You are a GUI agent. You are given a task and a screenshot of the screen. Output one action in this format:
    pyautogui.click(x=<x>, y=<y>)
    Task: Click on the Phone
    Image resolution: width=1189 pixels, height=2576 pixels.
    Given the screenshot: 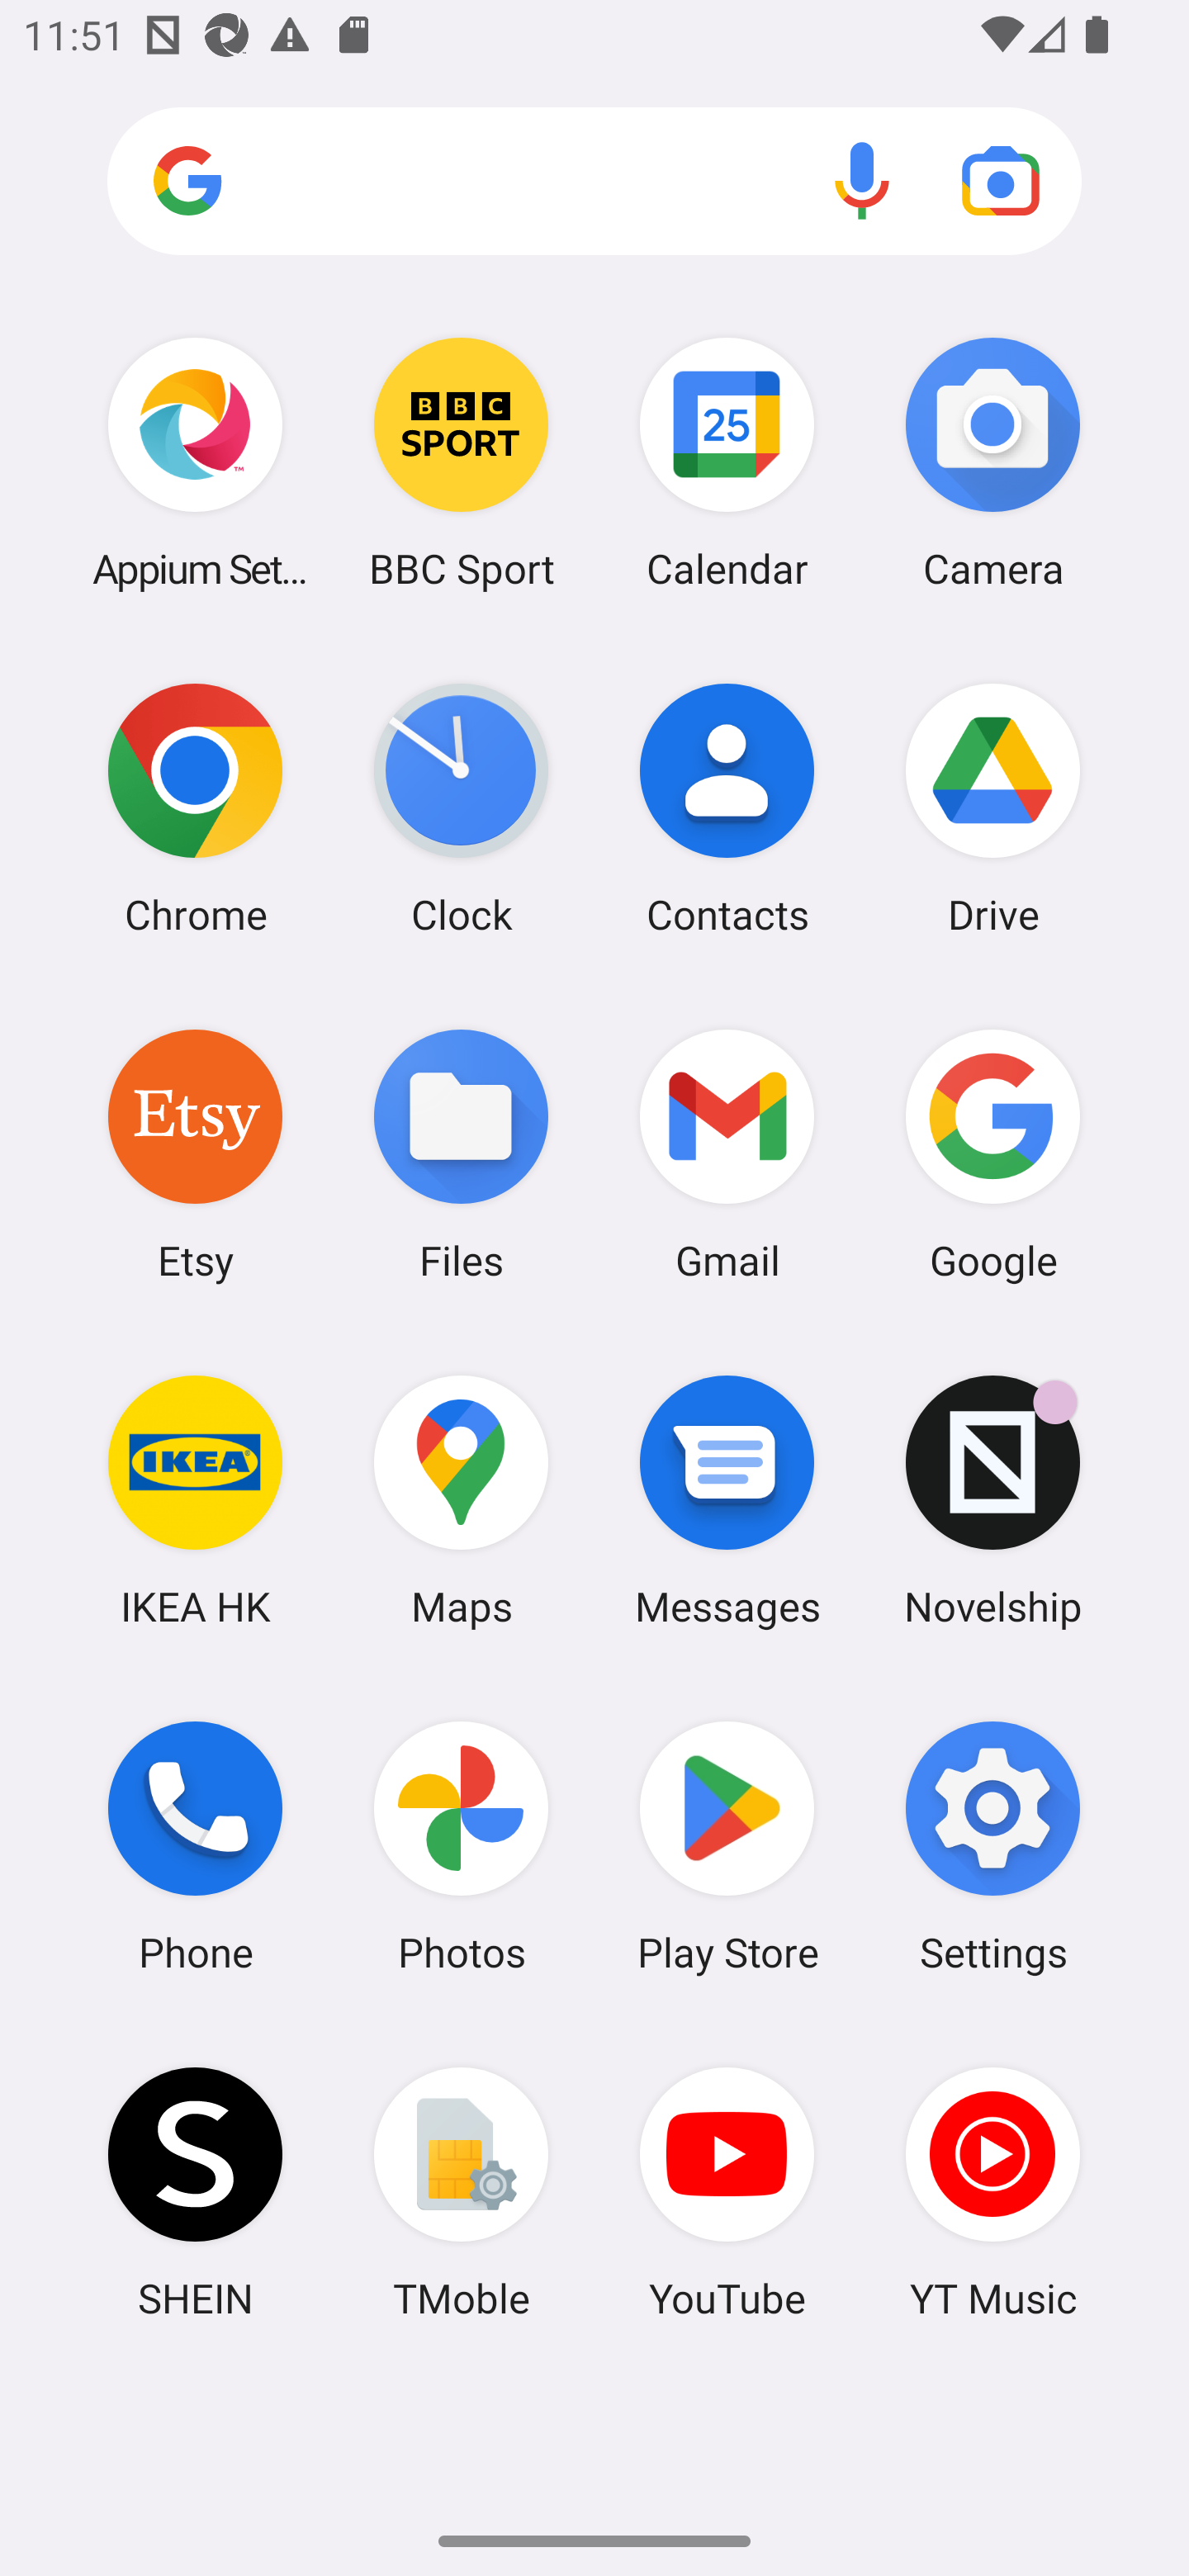 What is the action you would take?
    pyautogui.click(x=195, y=1847)
    